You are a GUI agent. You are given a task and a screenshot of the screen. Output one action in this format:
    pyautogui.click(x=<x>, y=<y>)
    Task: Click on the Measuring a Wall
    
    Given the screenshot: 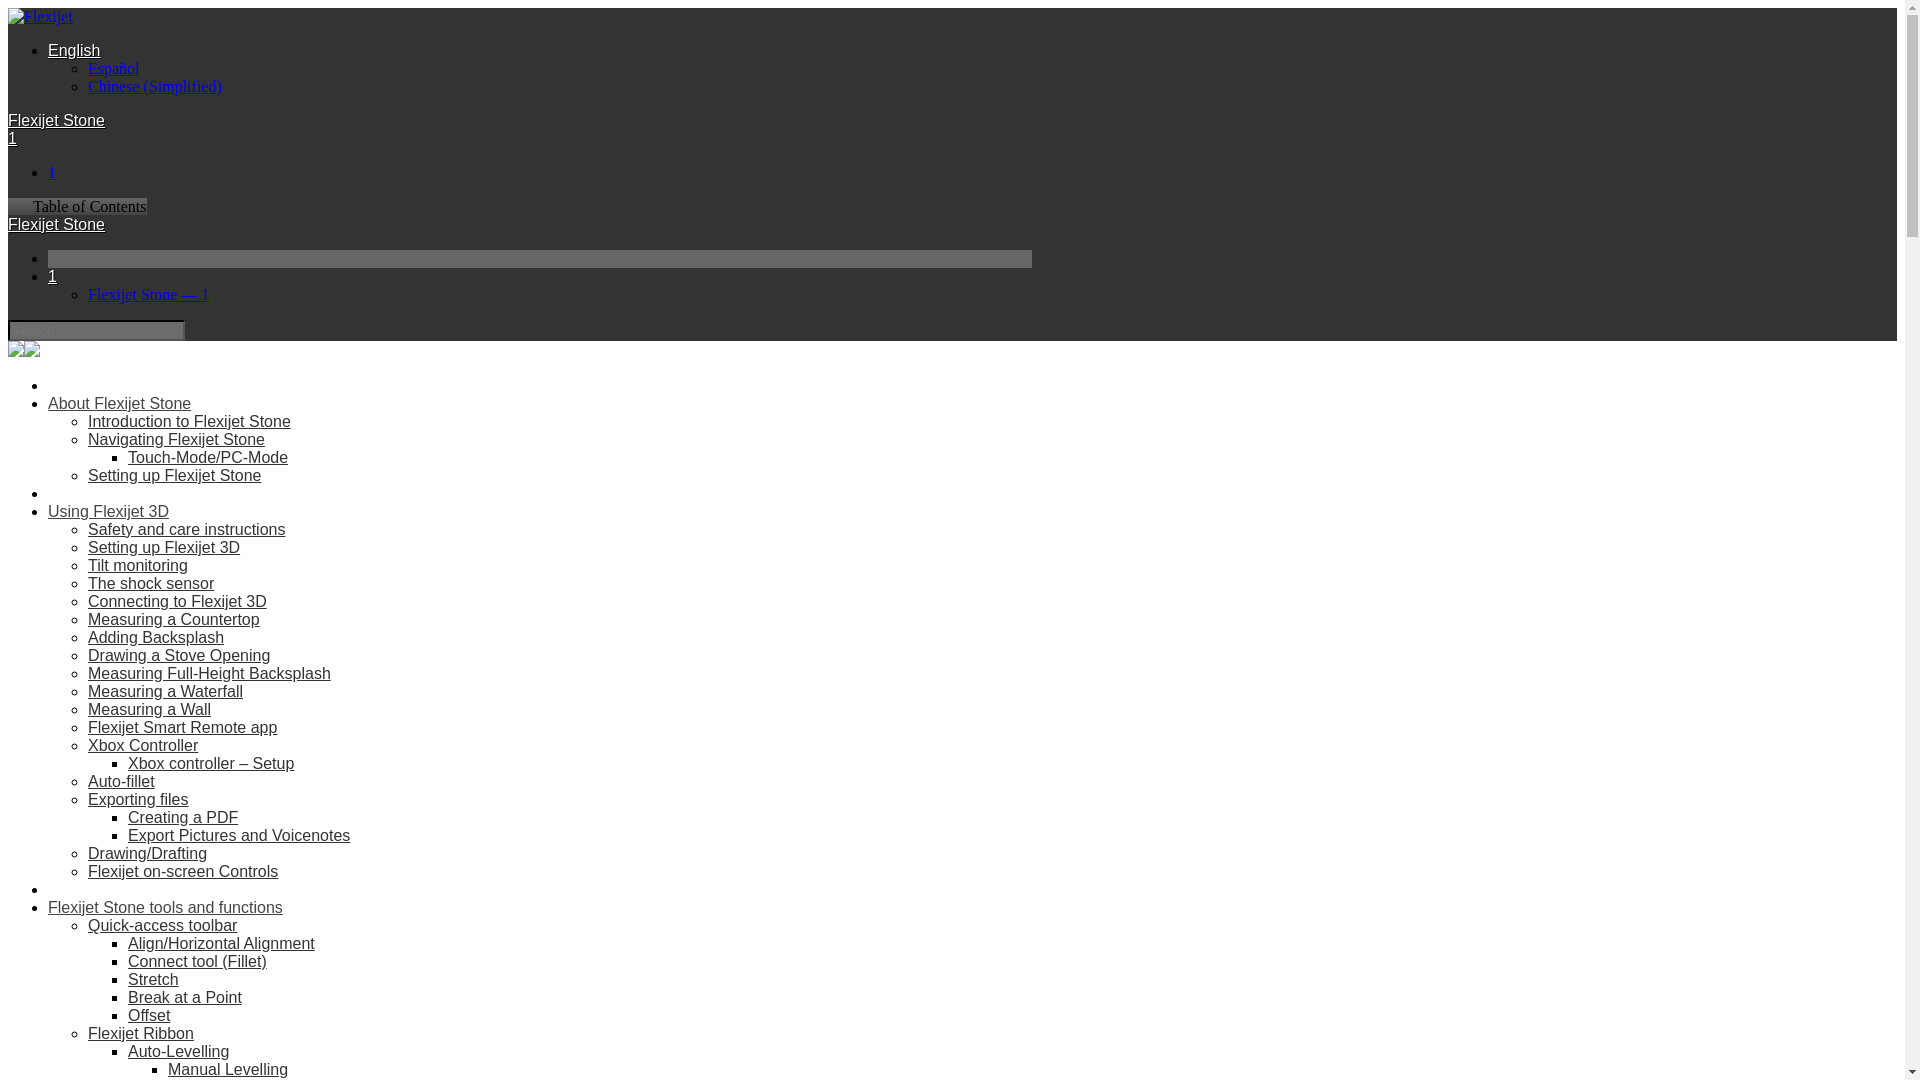 What is the action you would take?
    pyautogui.click(x=150, y=709)
    